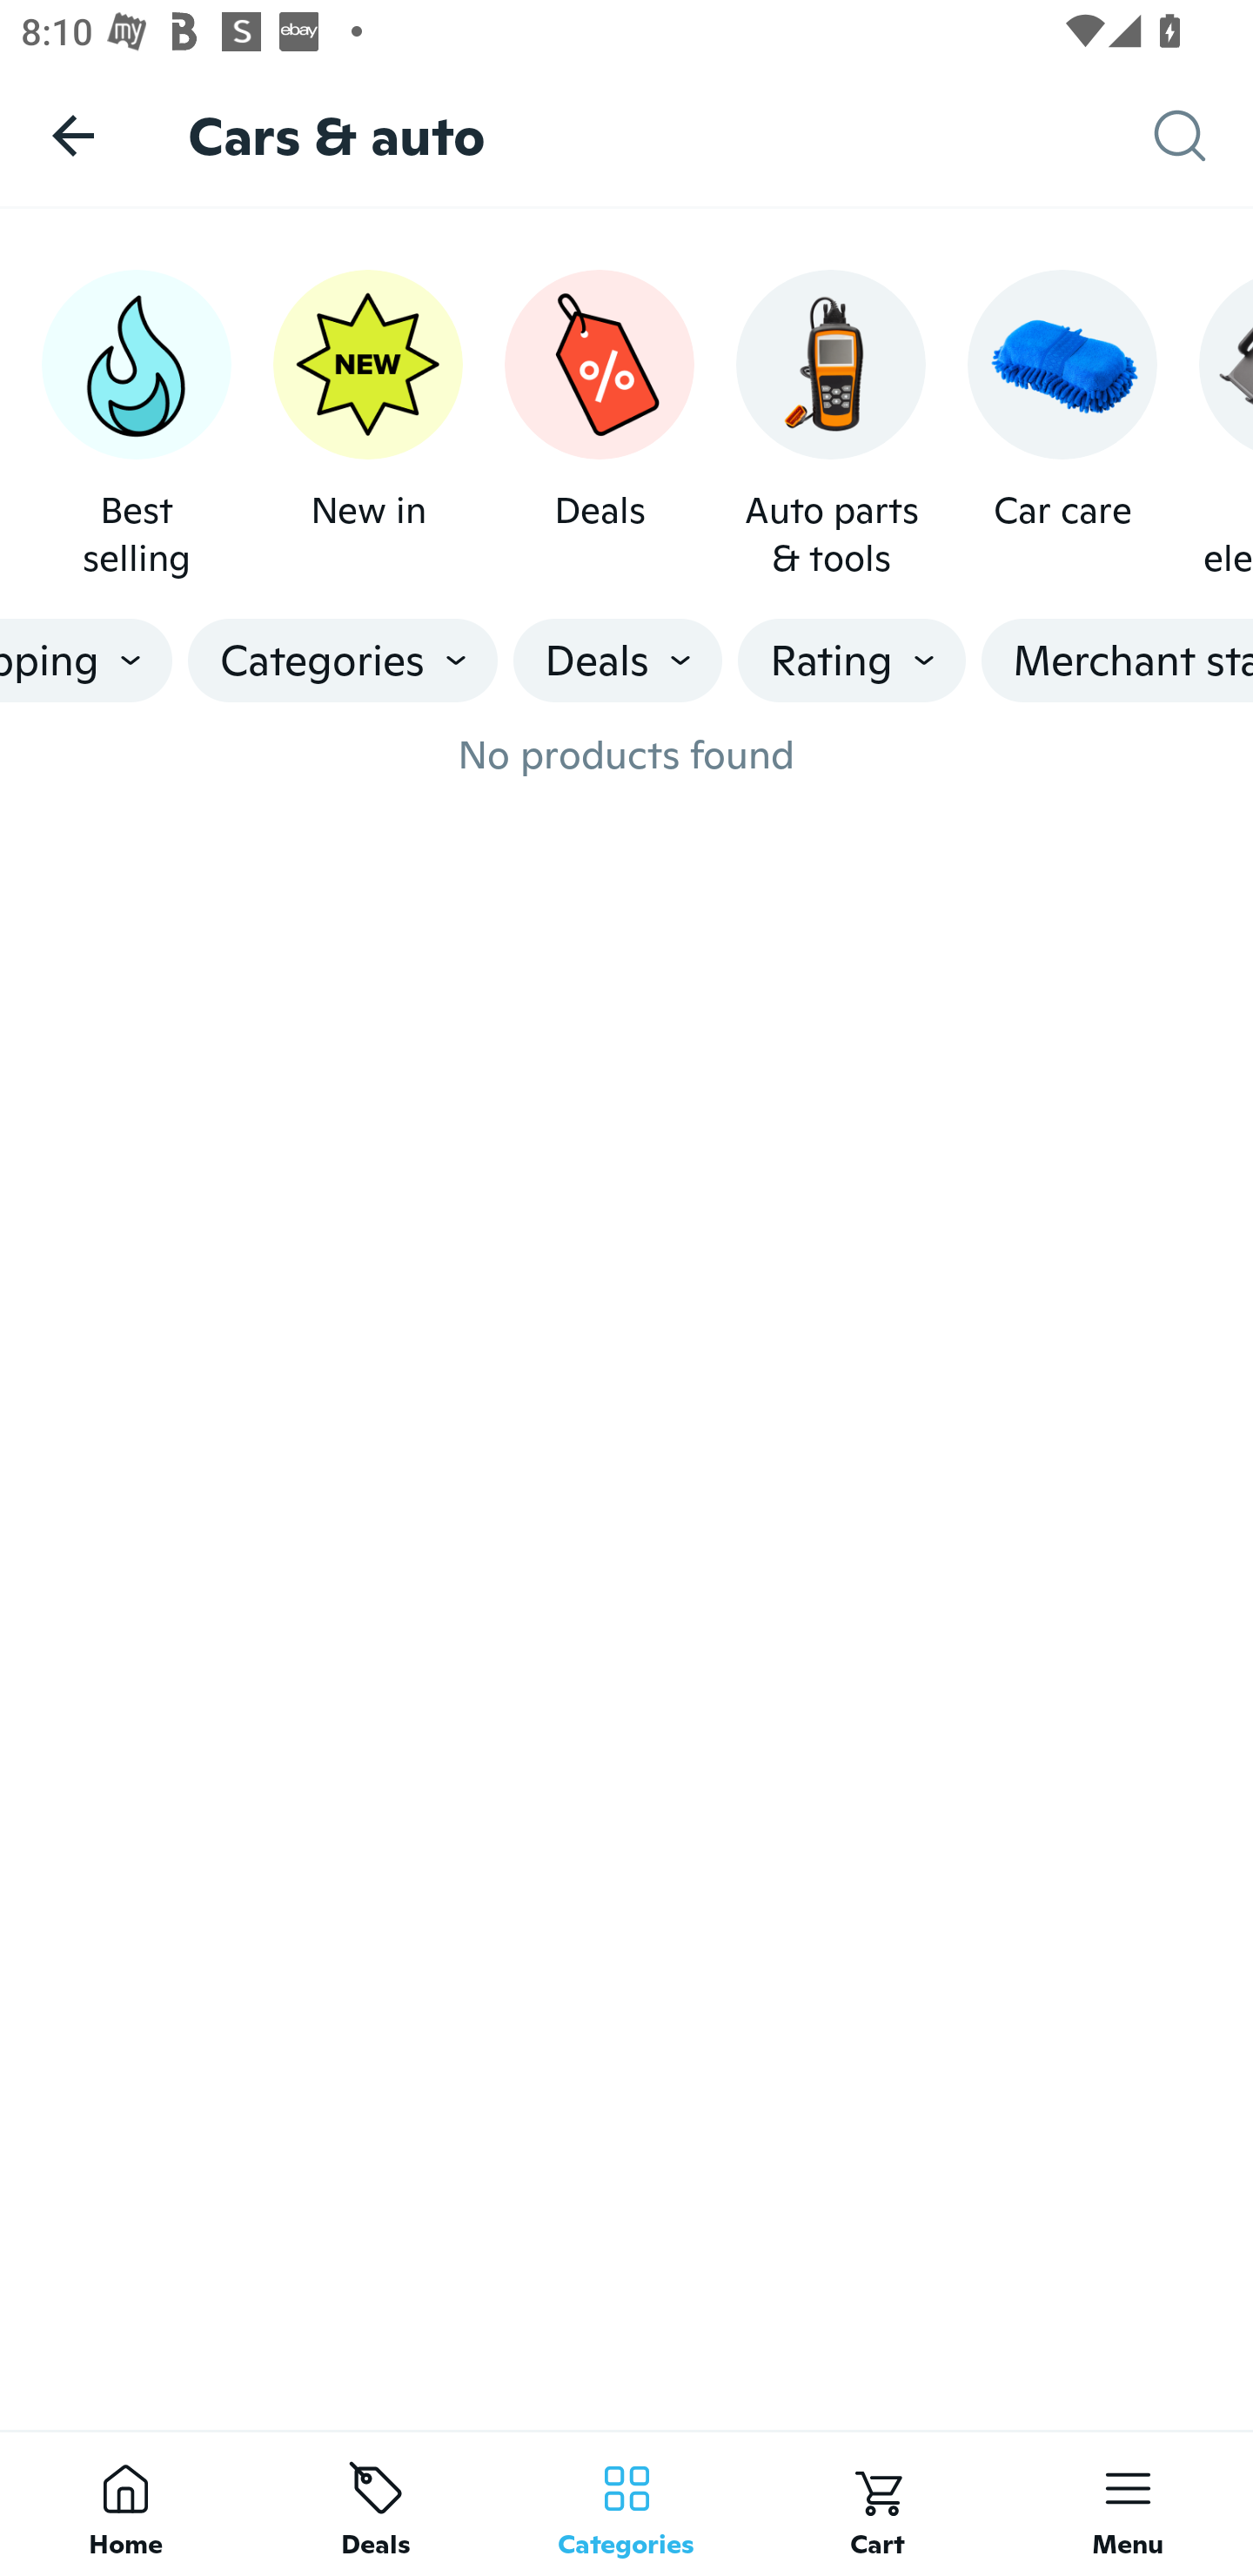  What do you see at coordinates (136, 426) in the screenshot?
I see `Best selling` at bounding box center [136, 426].